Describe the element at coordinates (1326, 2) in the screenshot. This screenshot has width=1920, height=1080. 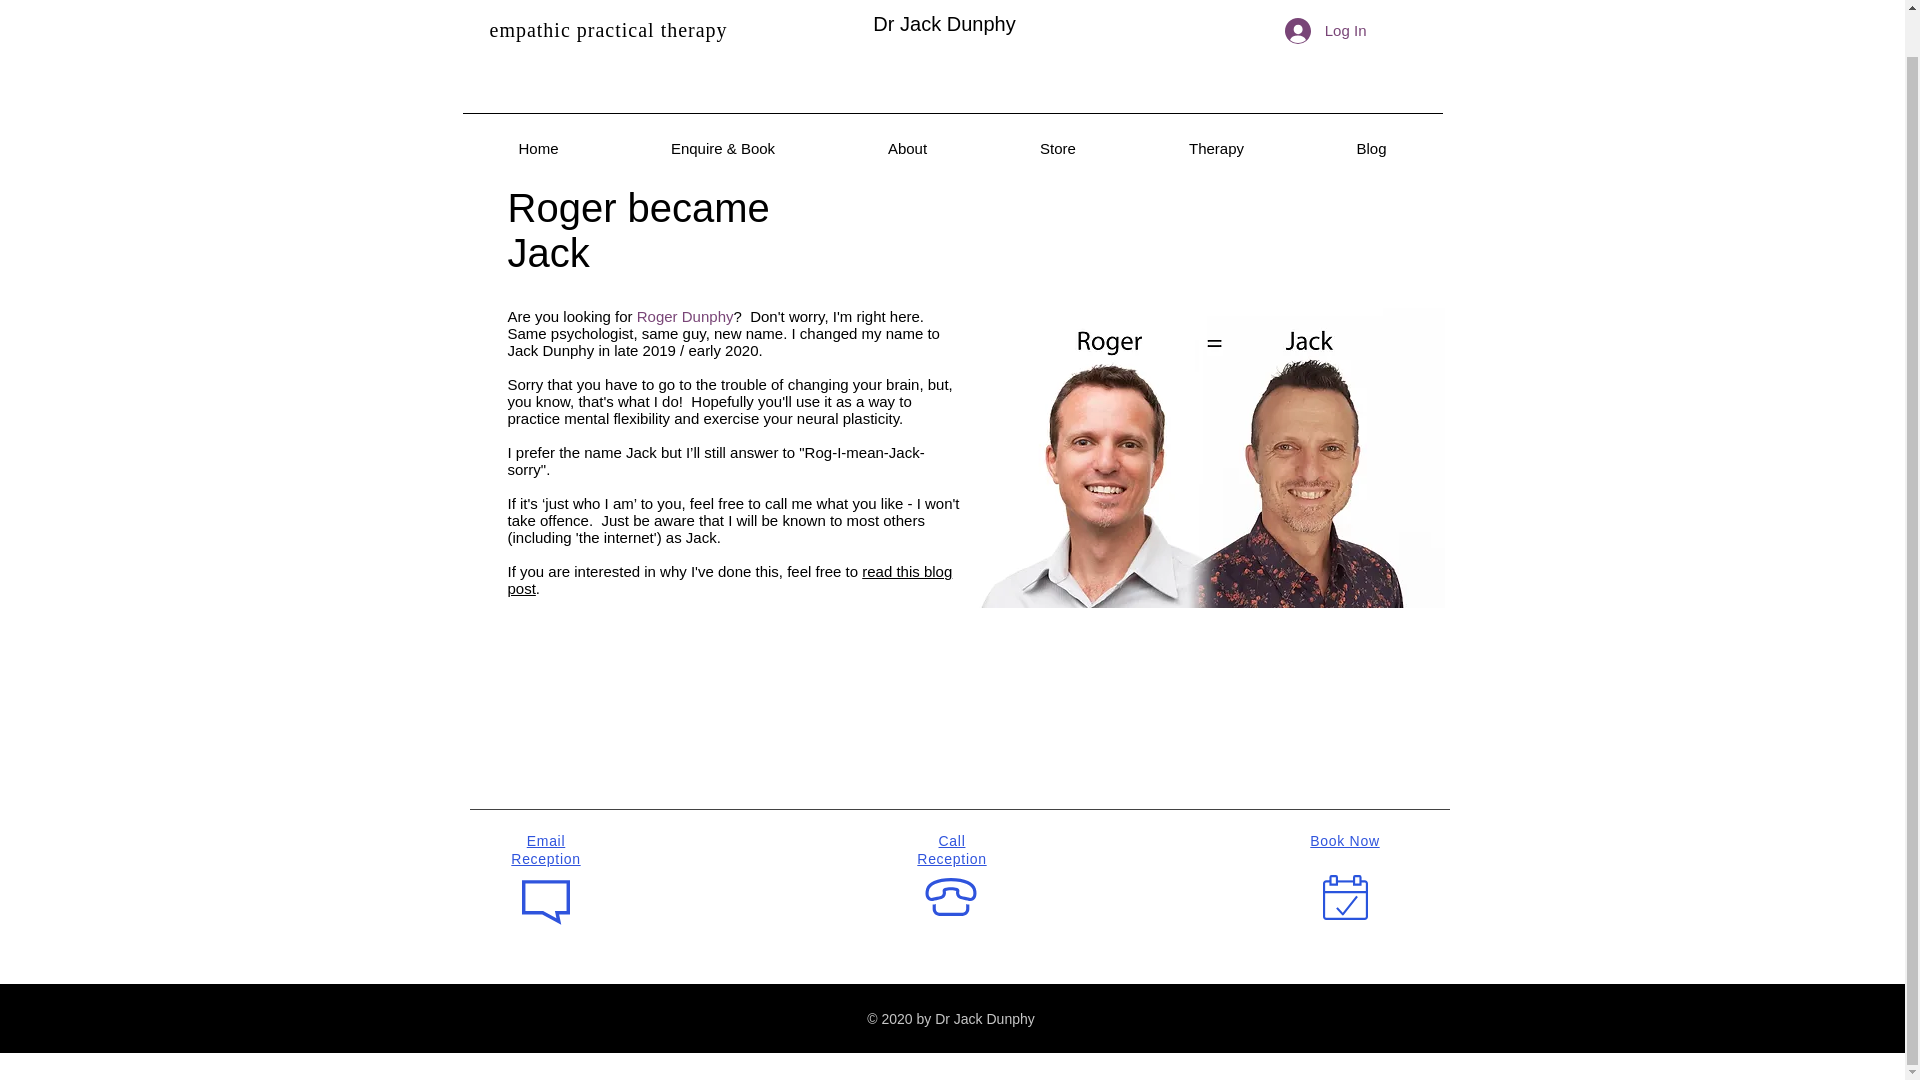
I see `Log In` at that location.